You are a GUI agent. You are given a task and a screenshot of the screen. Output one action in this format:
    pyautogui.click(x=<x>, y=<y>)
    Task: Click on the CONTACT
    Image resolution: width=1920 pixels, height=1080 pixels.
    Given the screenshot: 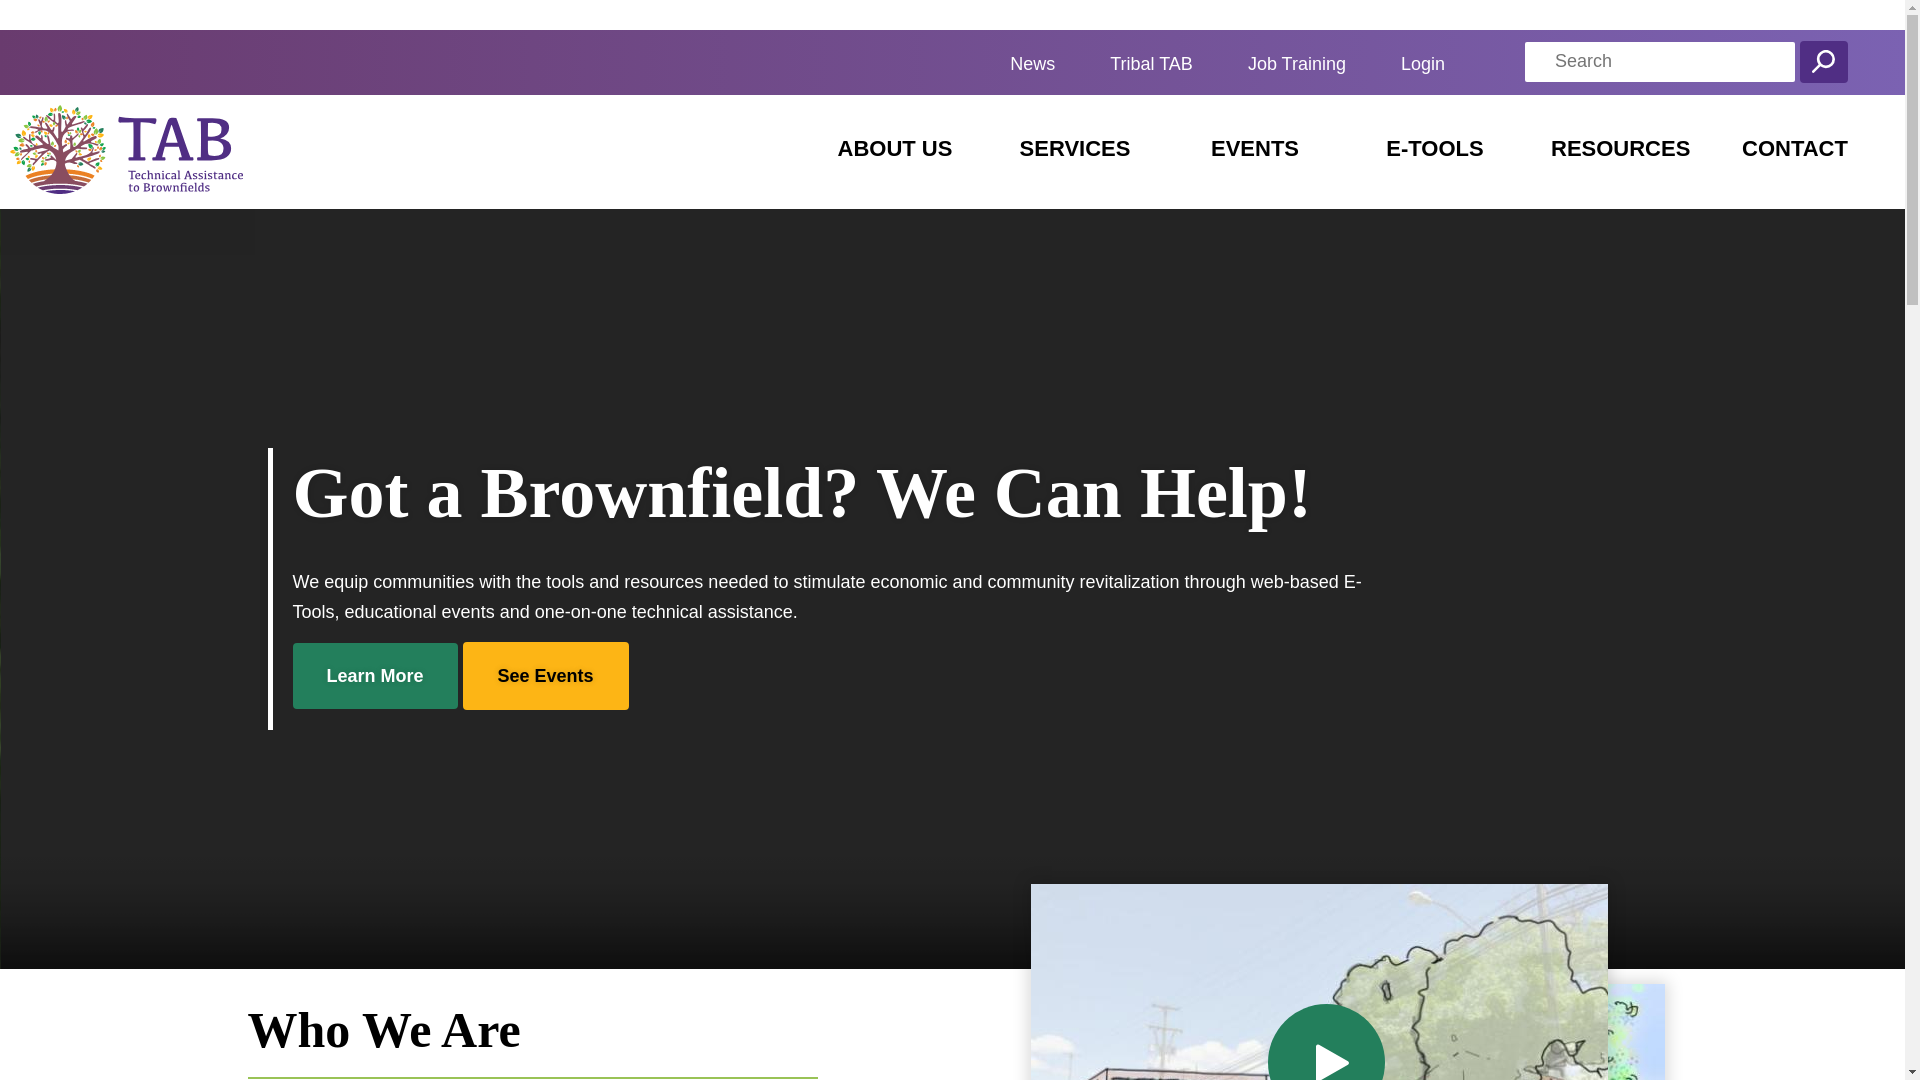 What is the action you would take?
    pyautogui.click(x=1794, y=148)
    